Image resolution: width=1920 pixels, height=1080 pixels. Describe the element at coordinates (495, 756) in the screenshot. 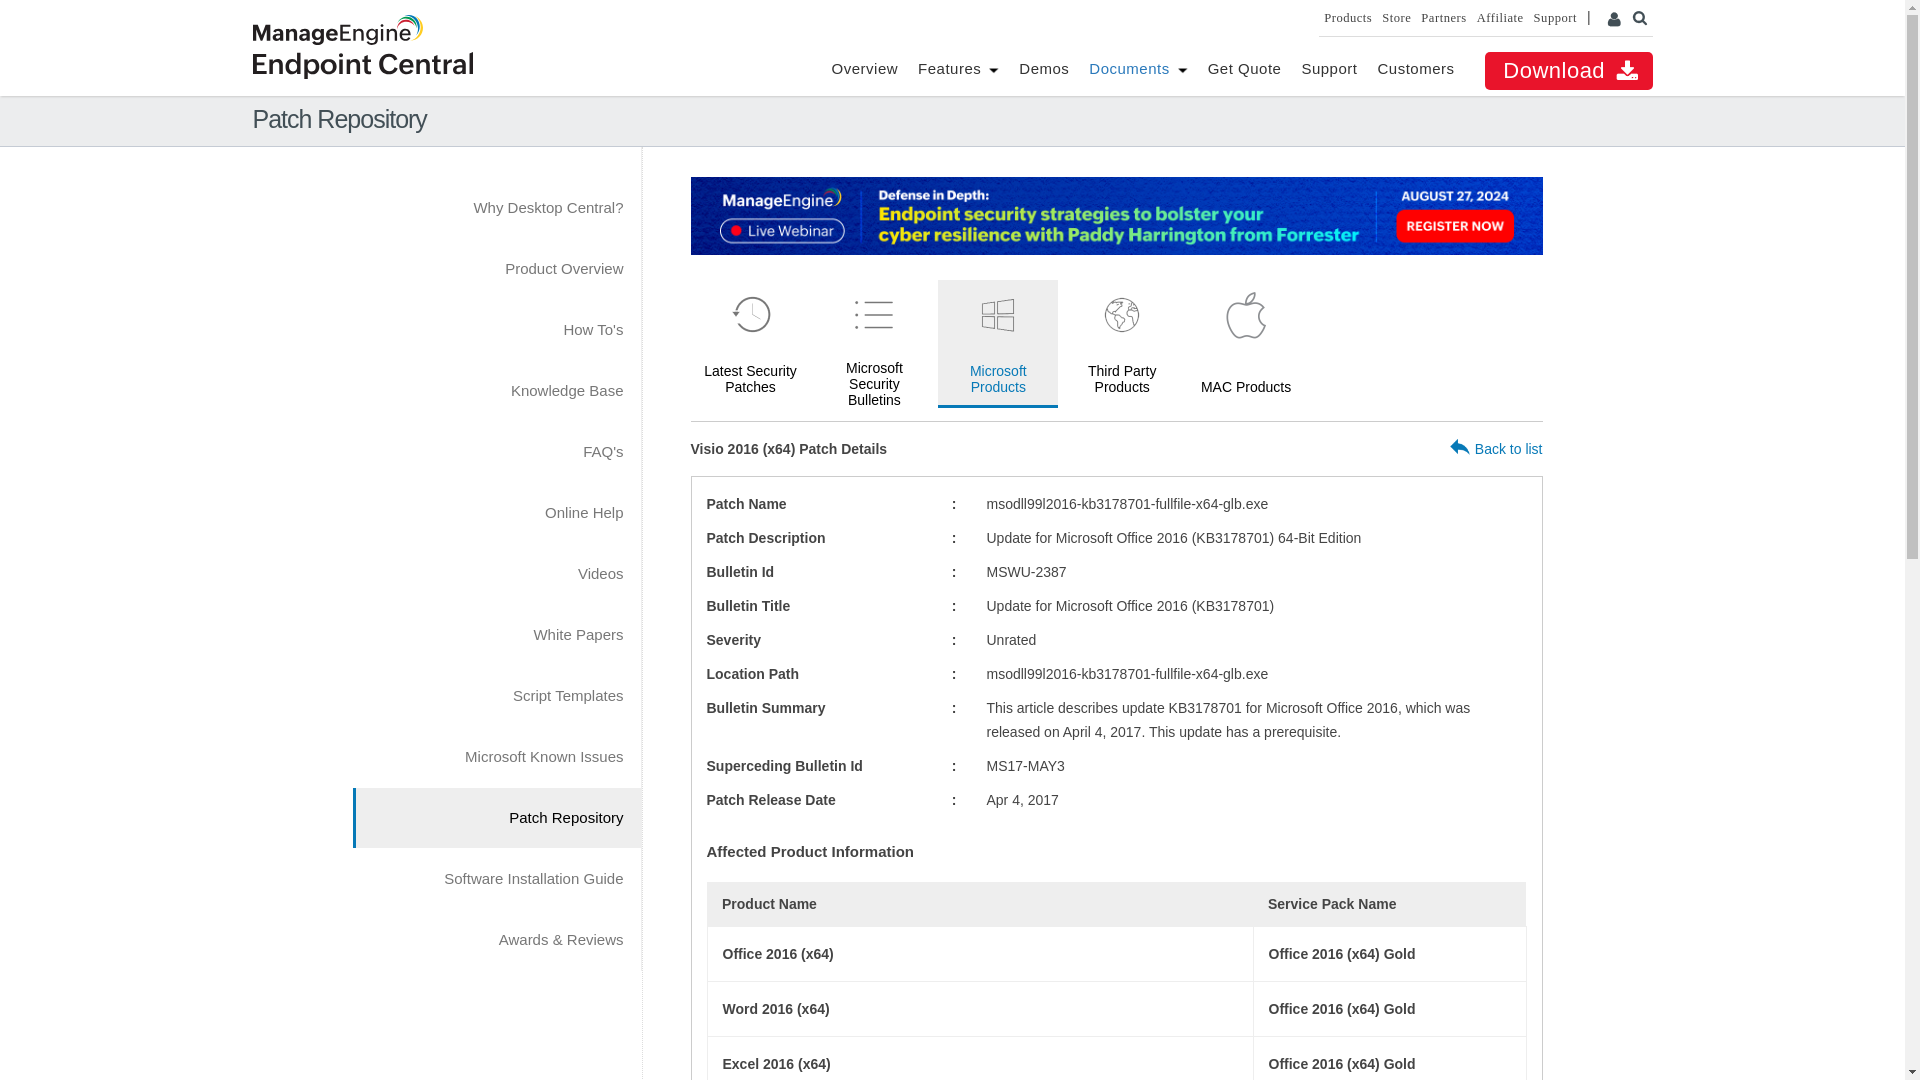

I see `Microsoft Known Issues` at that location.